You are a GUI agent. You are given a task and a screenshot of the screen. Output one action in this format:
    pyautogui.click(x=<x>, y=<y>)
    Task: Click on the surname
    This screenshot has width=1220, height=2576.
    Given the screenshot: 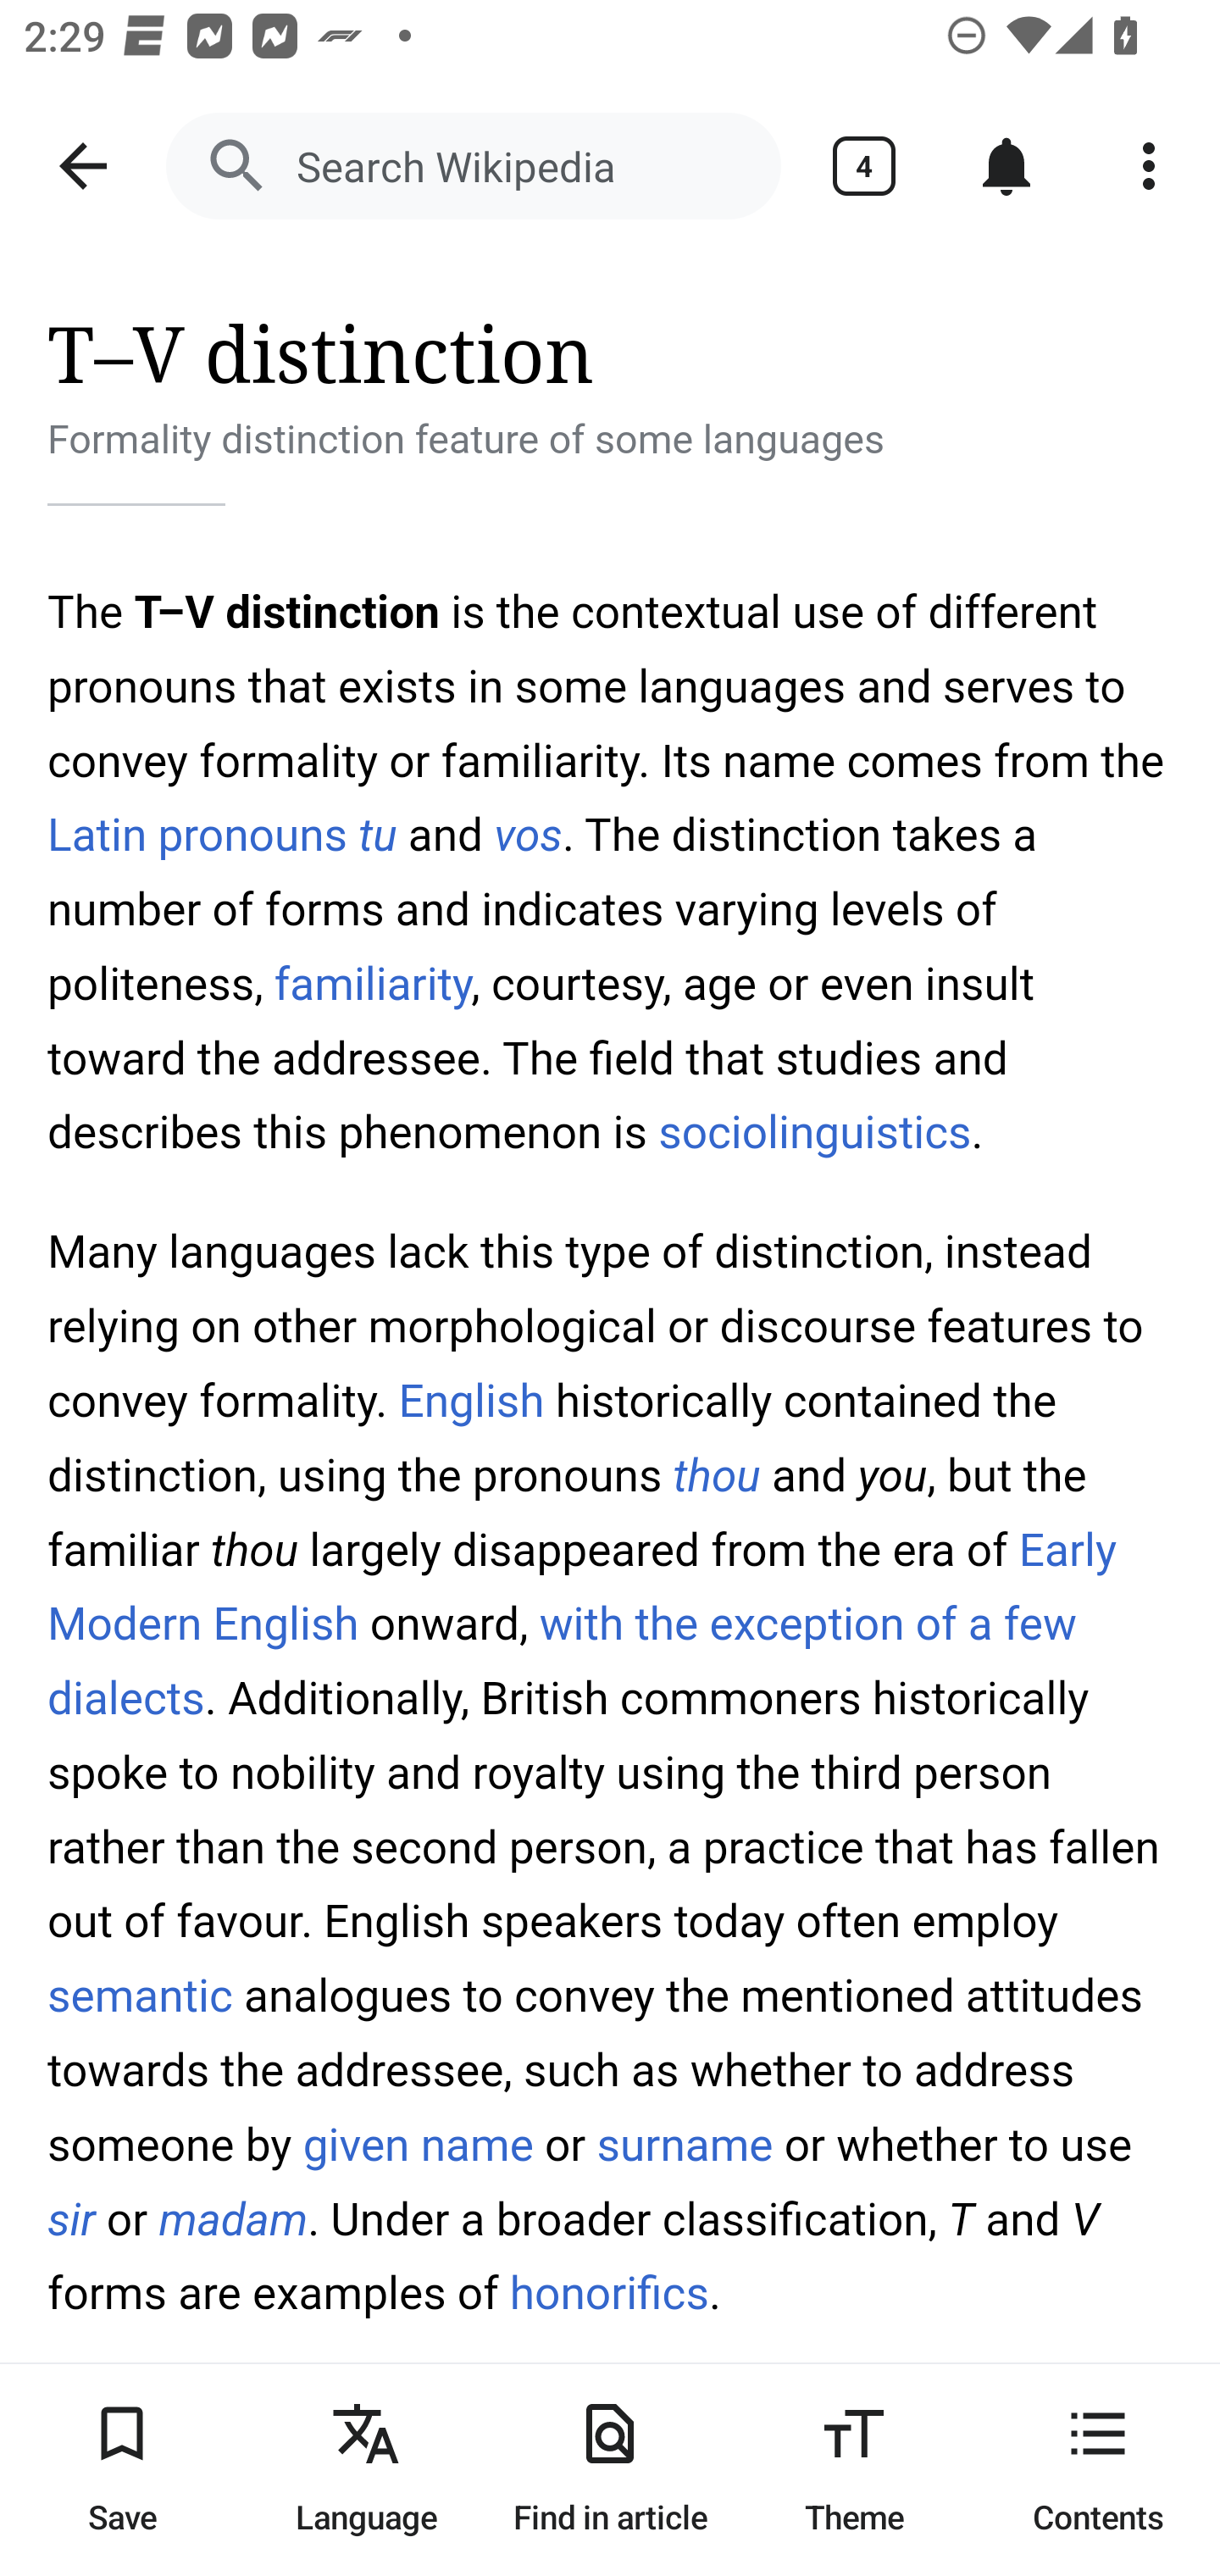 What is the action you would take?
    pyautogui.click(x=684, y=2146)
    